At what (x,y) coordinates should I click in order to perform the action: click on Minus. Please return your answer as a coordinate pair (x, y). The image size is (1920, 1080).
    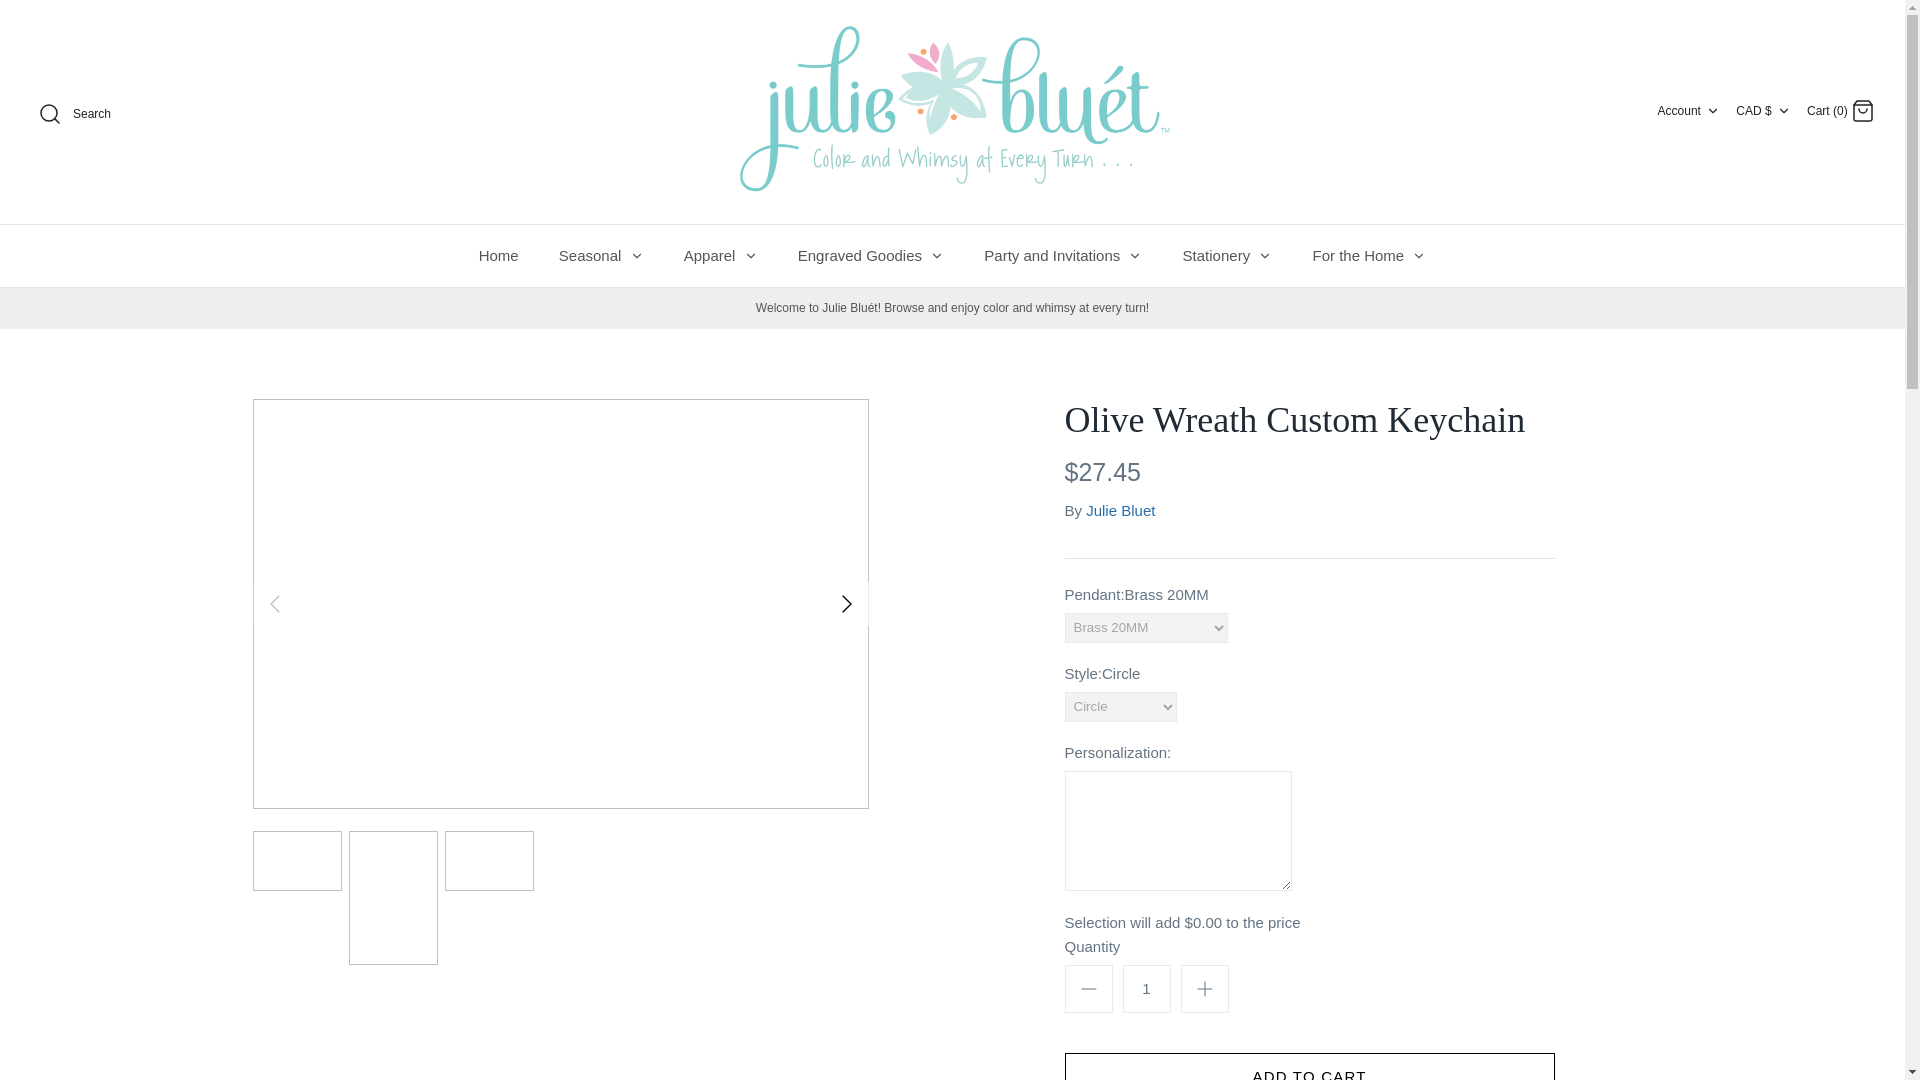
    Looking at the image, I should click on (1088, 989).